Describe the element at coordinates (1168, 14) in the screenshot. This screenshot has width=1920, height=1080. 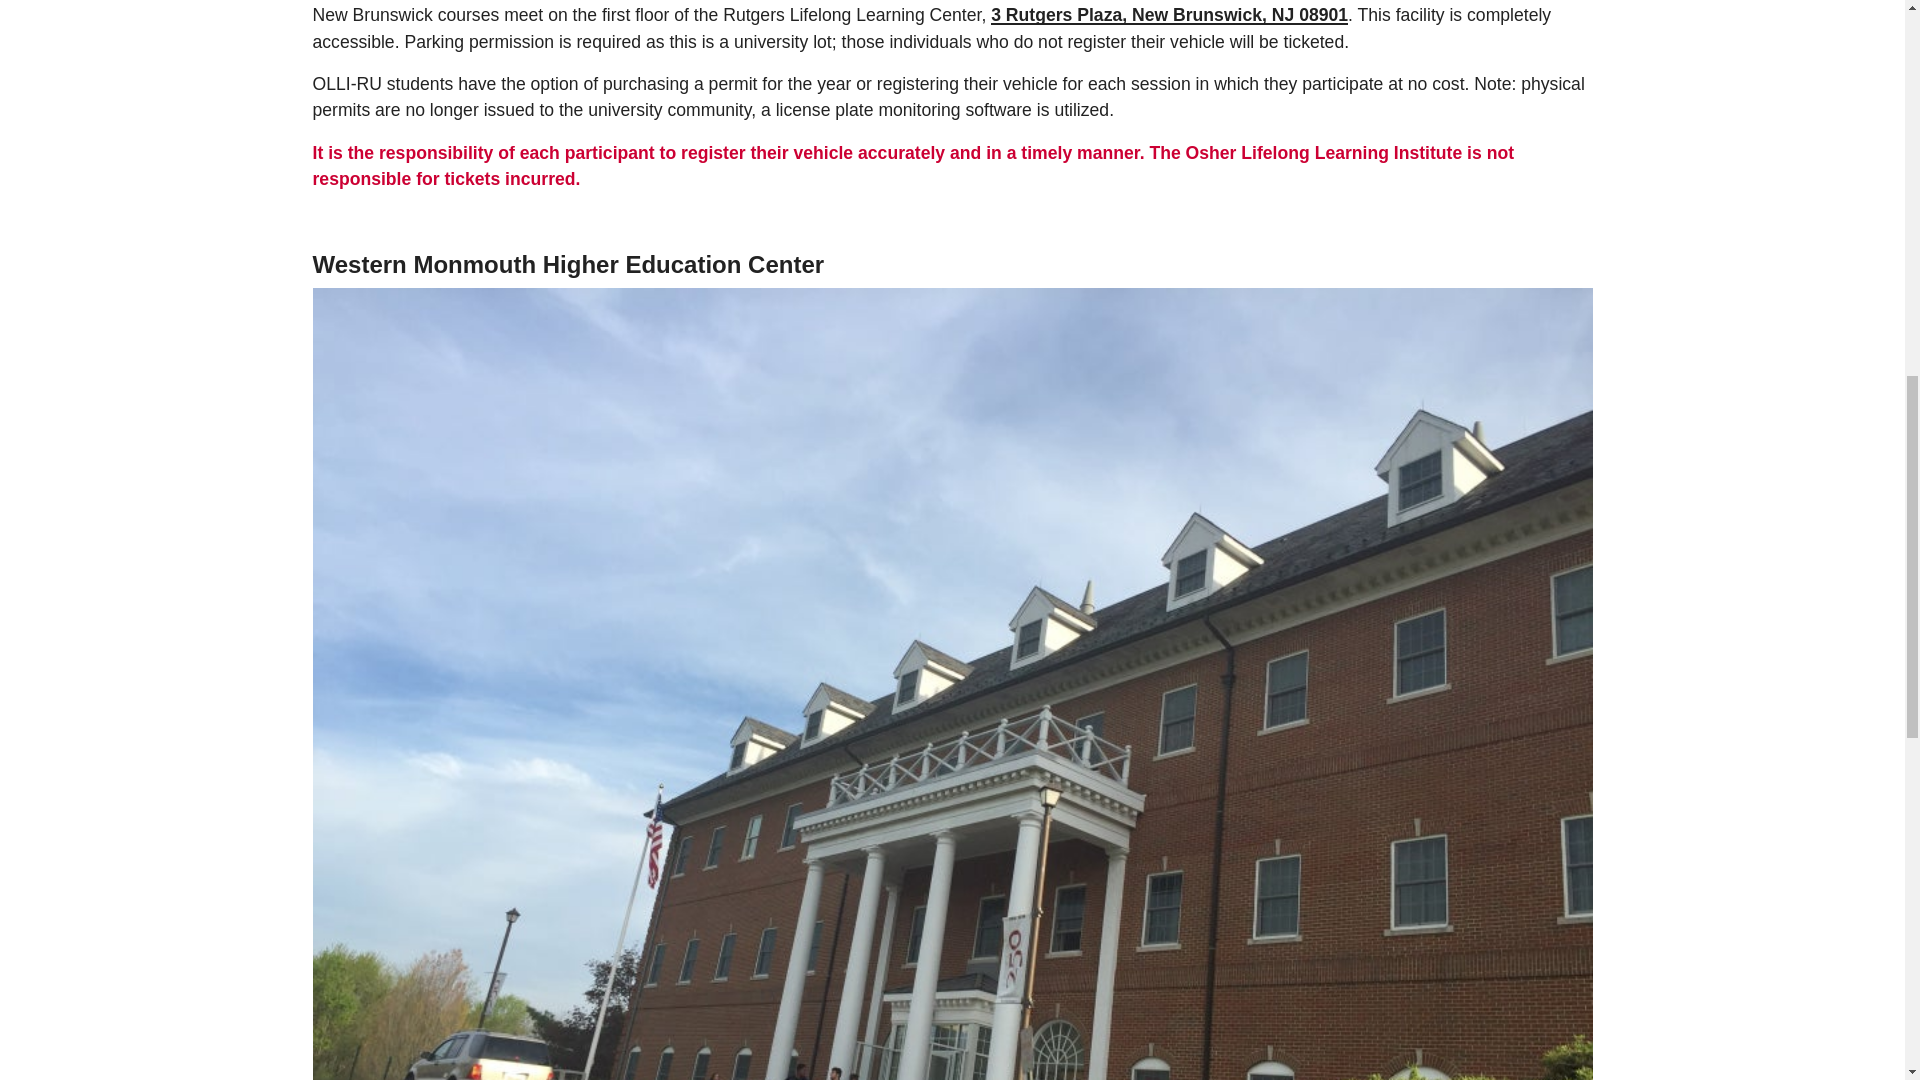
I see `3 Rutgers Plaza, New Brunswick, NJ 08901` at that location.